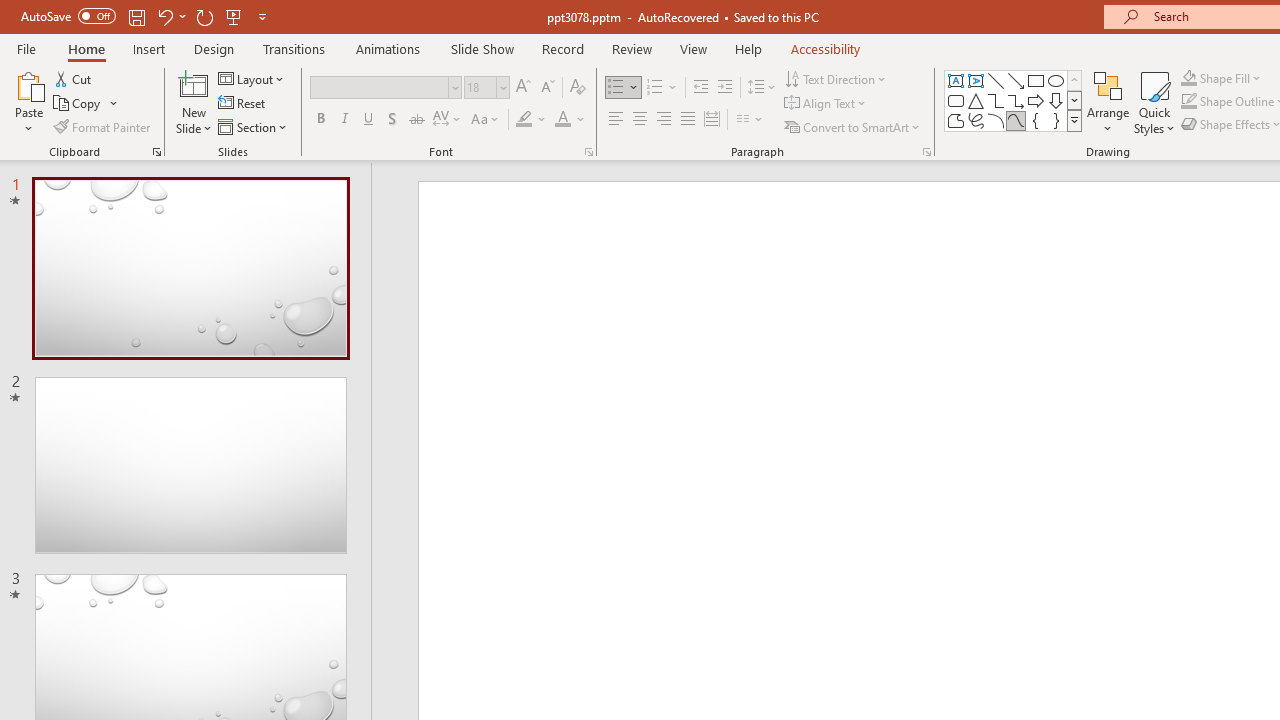 The height and width of the screenshot is (720, 1280). Describe the element at coordinates (836, 78) in the screenshot. I see `Text Direction` at that location.